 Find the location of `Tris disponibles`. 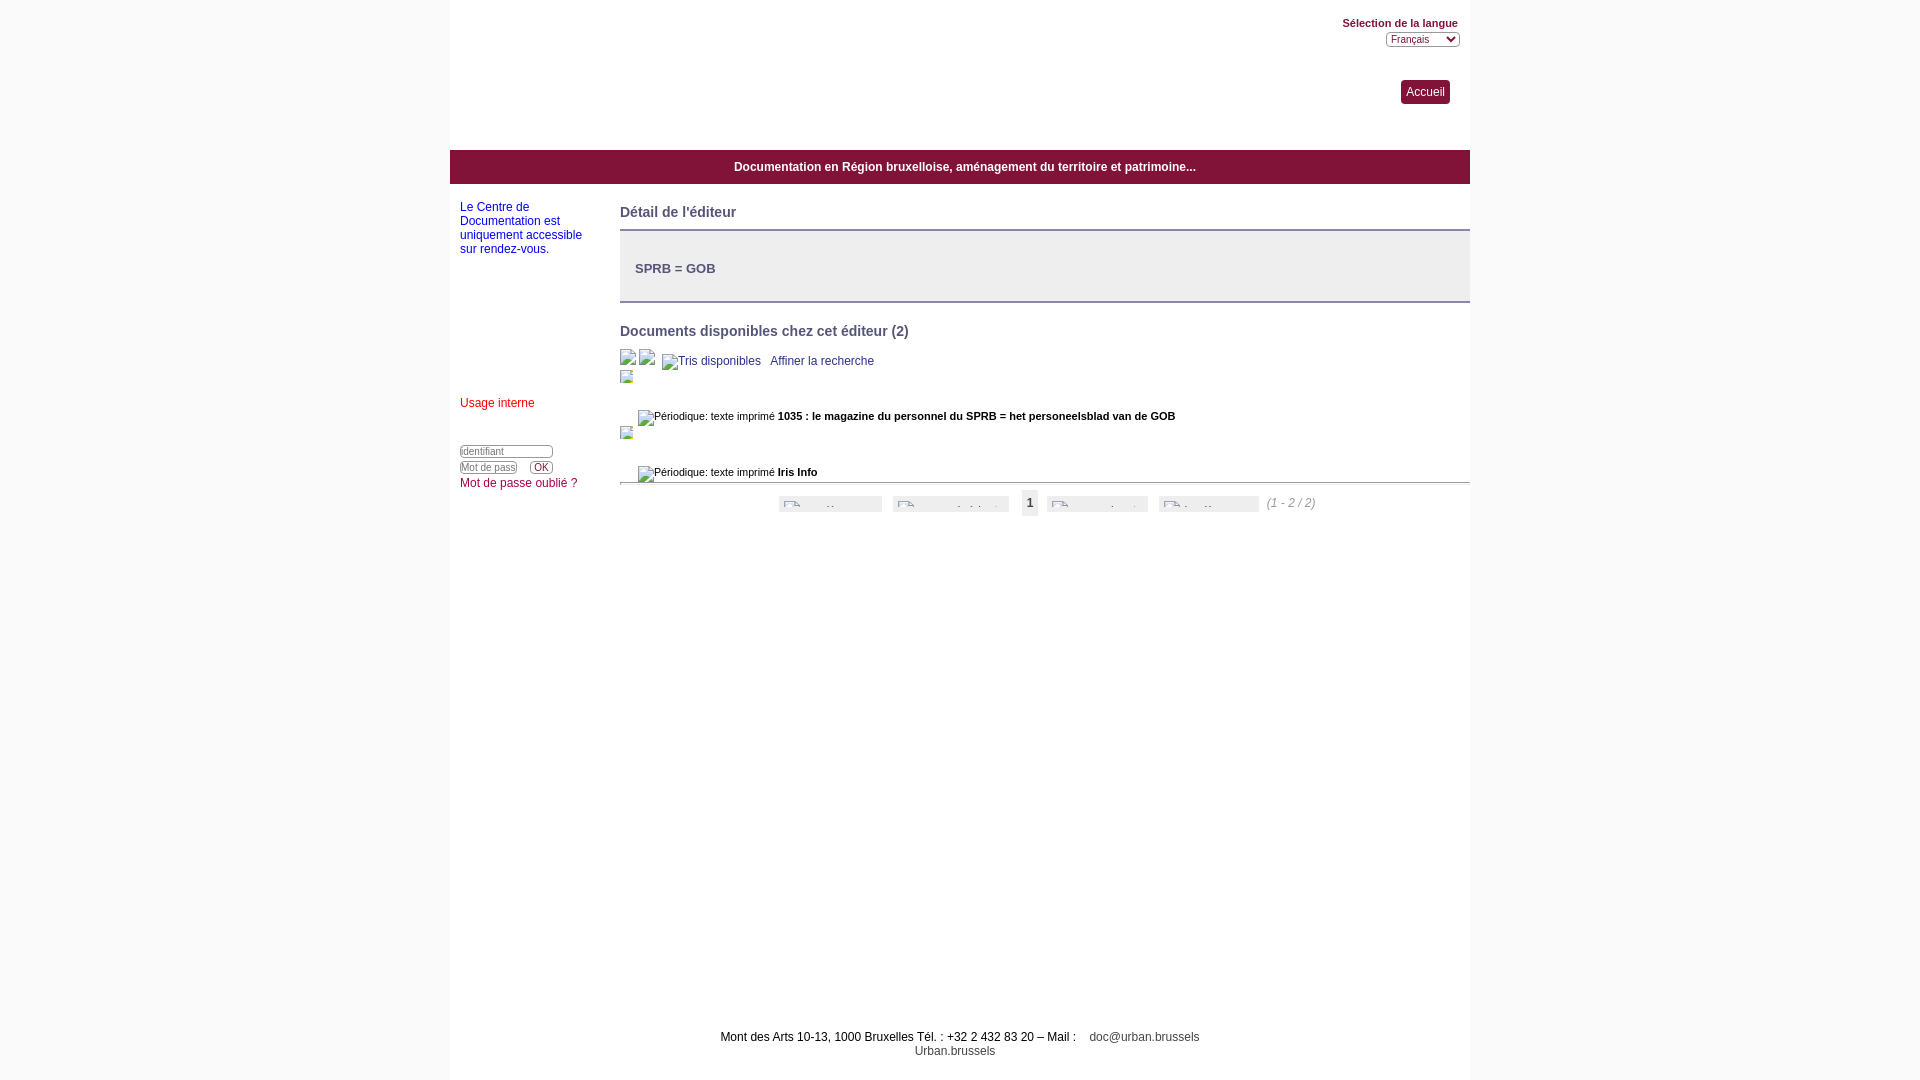

Tris disponibles is located at coordinates (713, 361).